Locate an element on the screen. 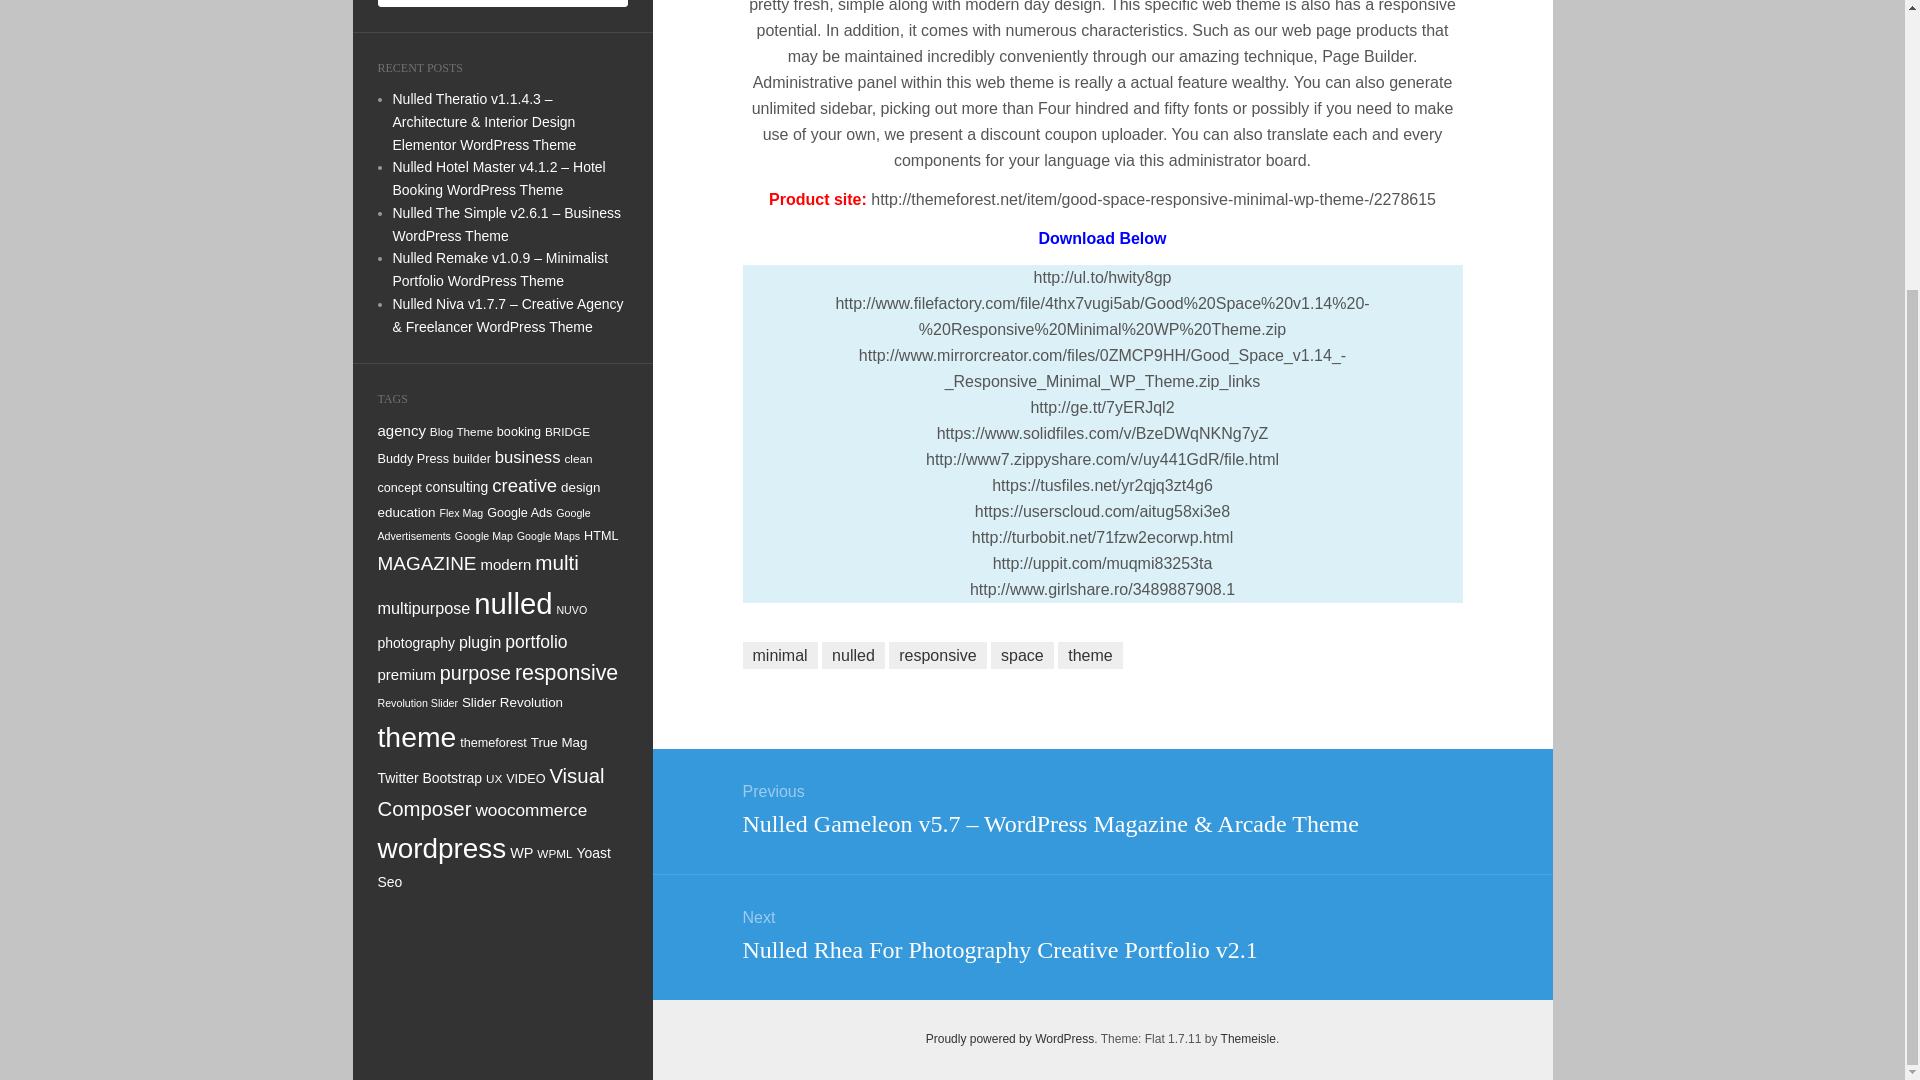 The width and height of the screenshot is (1920, 1080). clean is located at coordinates (578, 458).